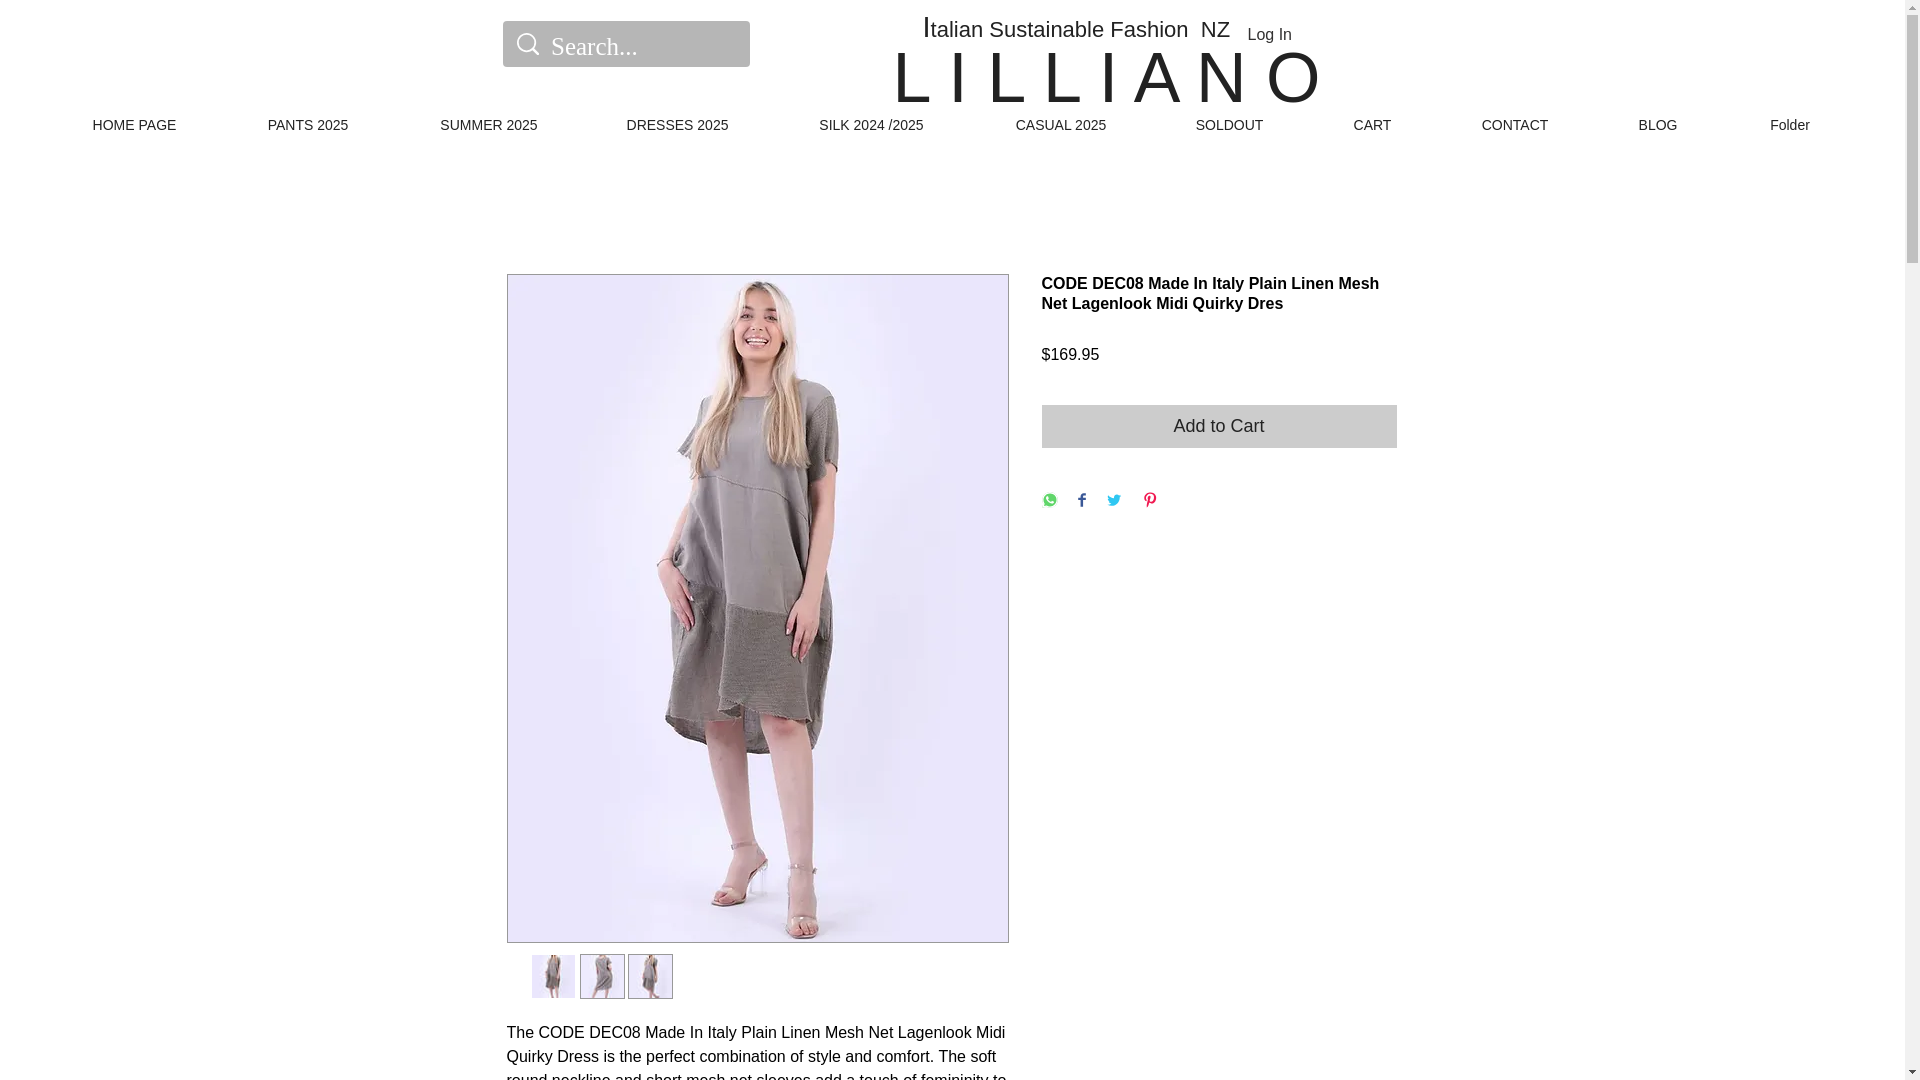 The width and height of the screenshot is (1920, 1080). What do you see at coordinates (134, 120) in the screenshot?
I see `HOME PAGE` at bounding box center [134, 120].